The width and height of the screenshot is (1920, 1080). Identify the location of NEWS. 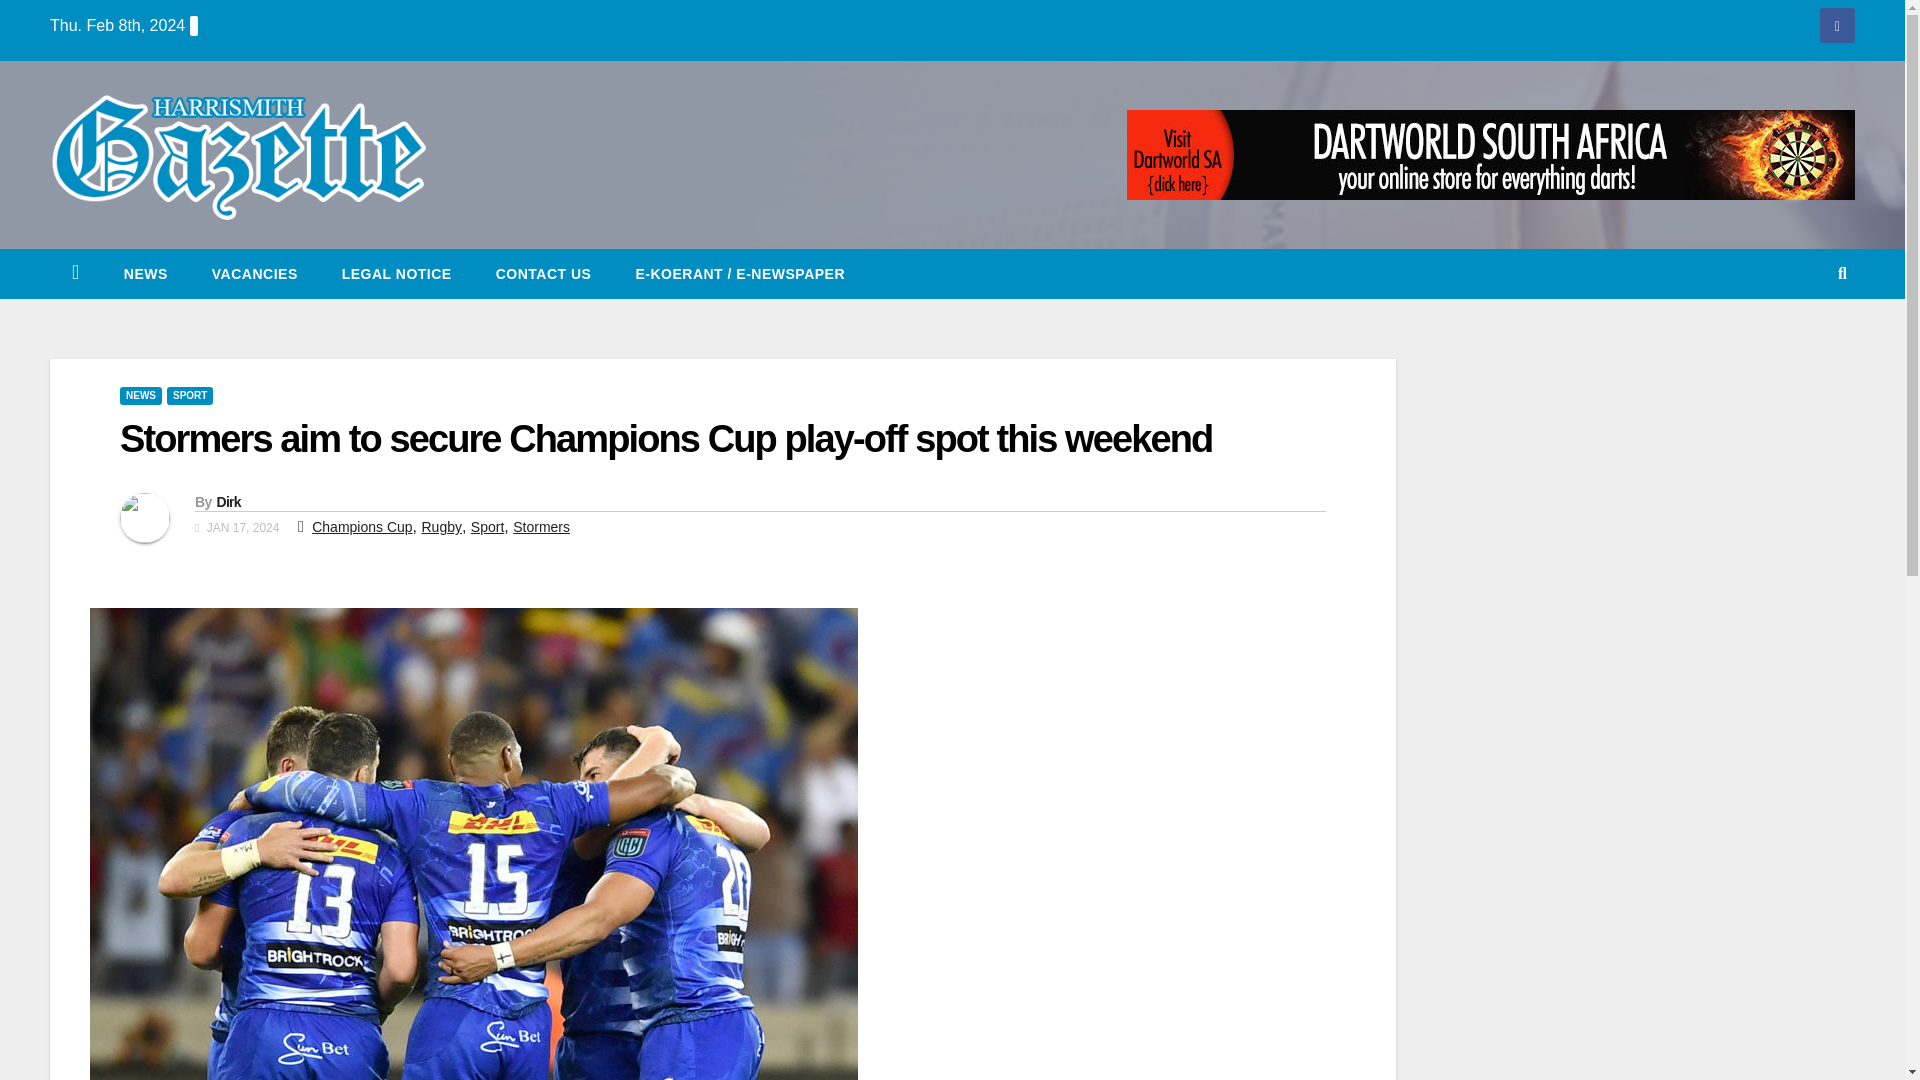
(140, 396).